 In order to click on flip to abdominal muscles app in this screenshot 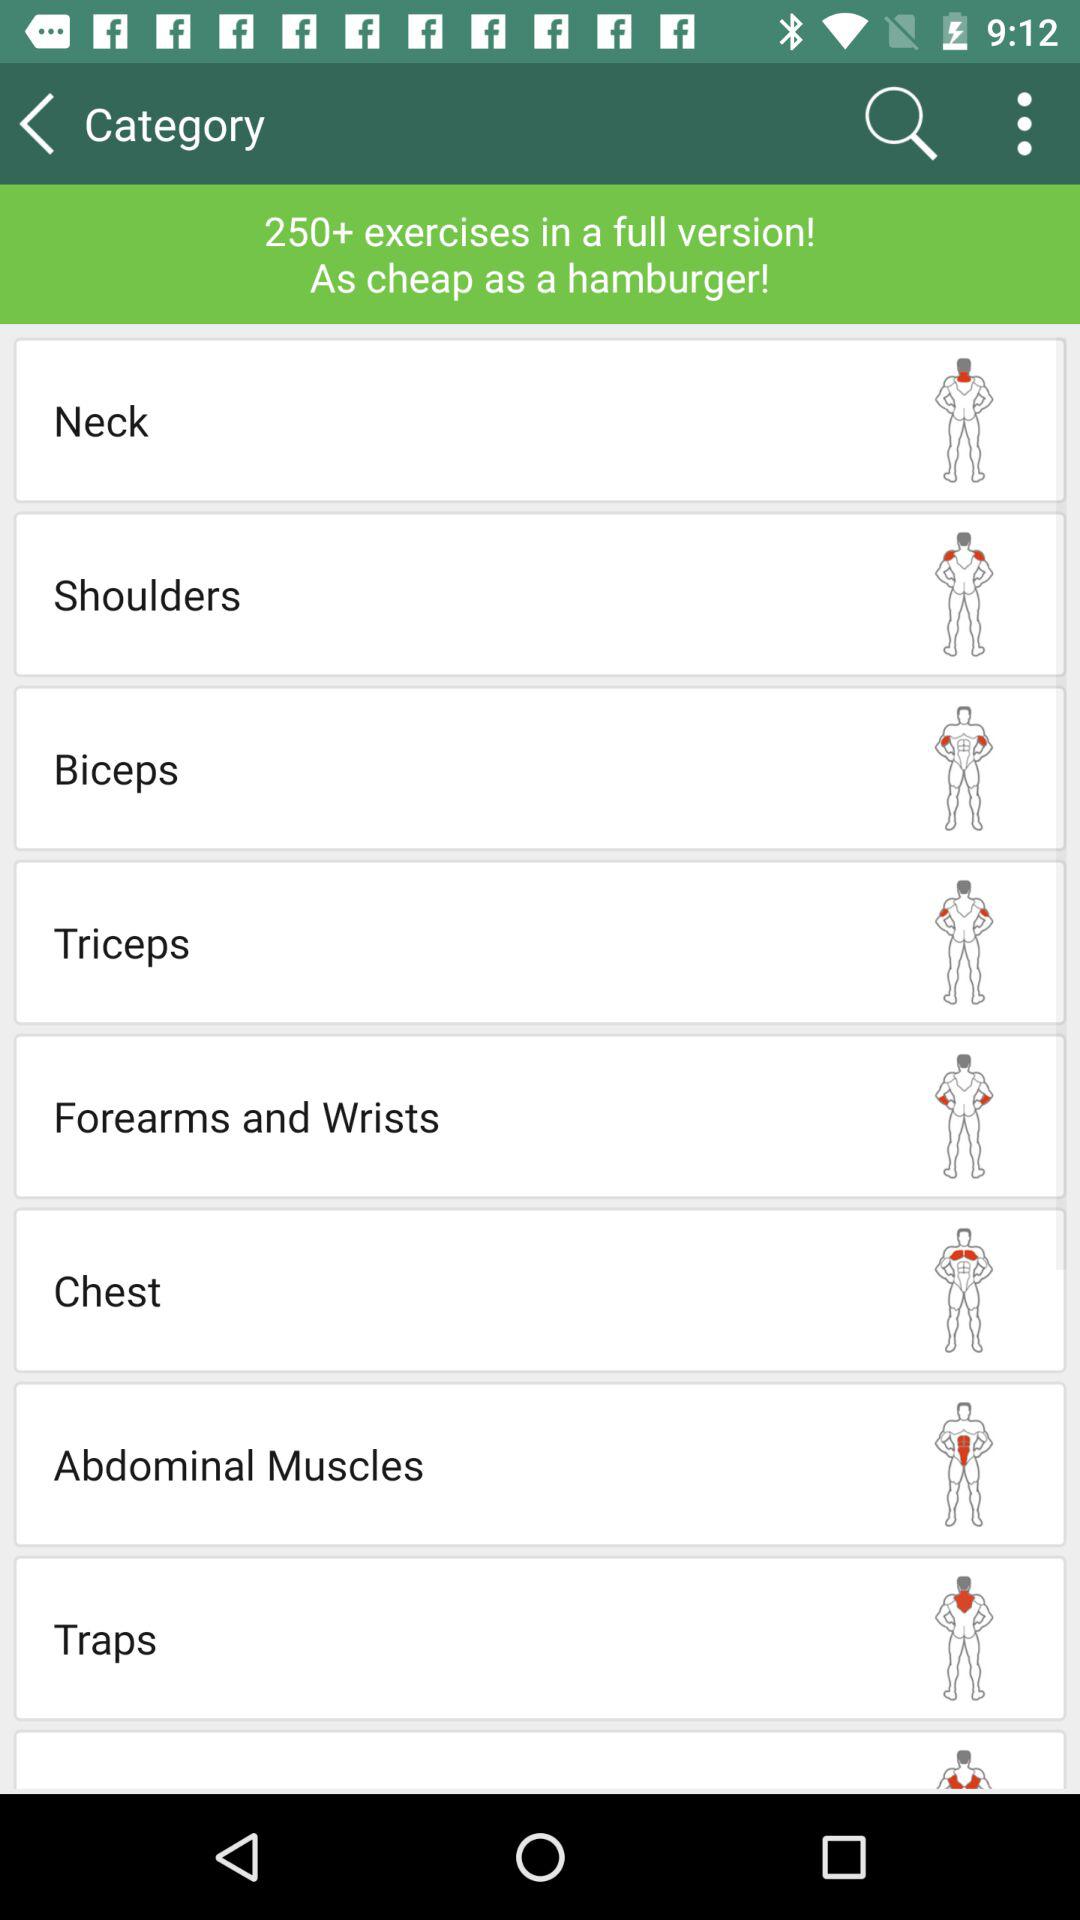, I will do `click(458, 1464)`.